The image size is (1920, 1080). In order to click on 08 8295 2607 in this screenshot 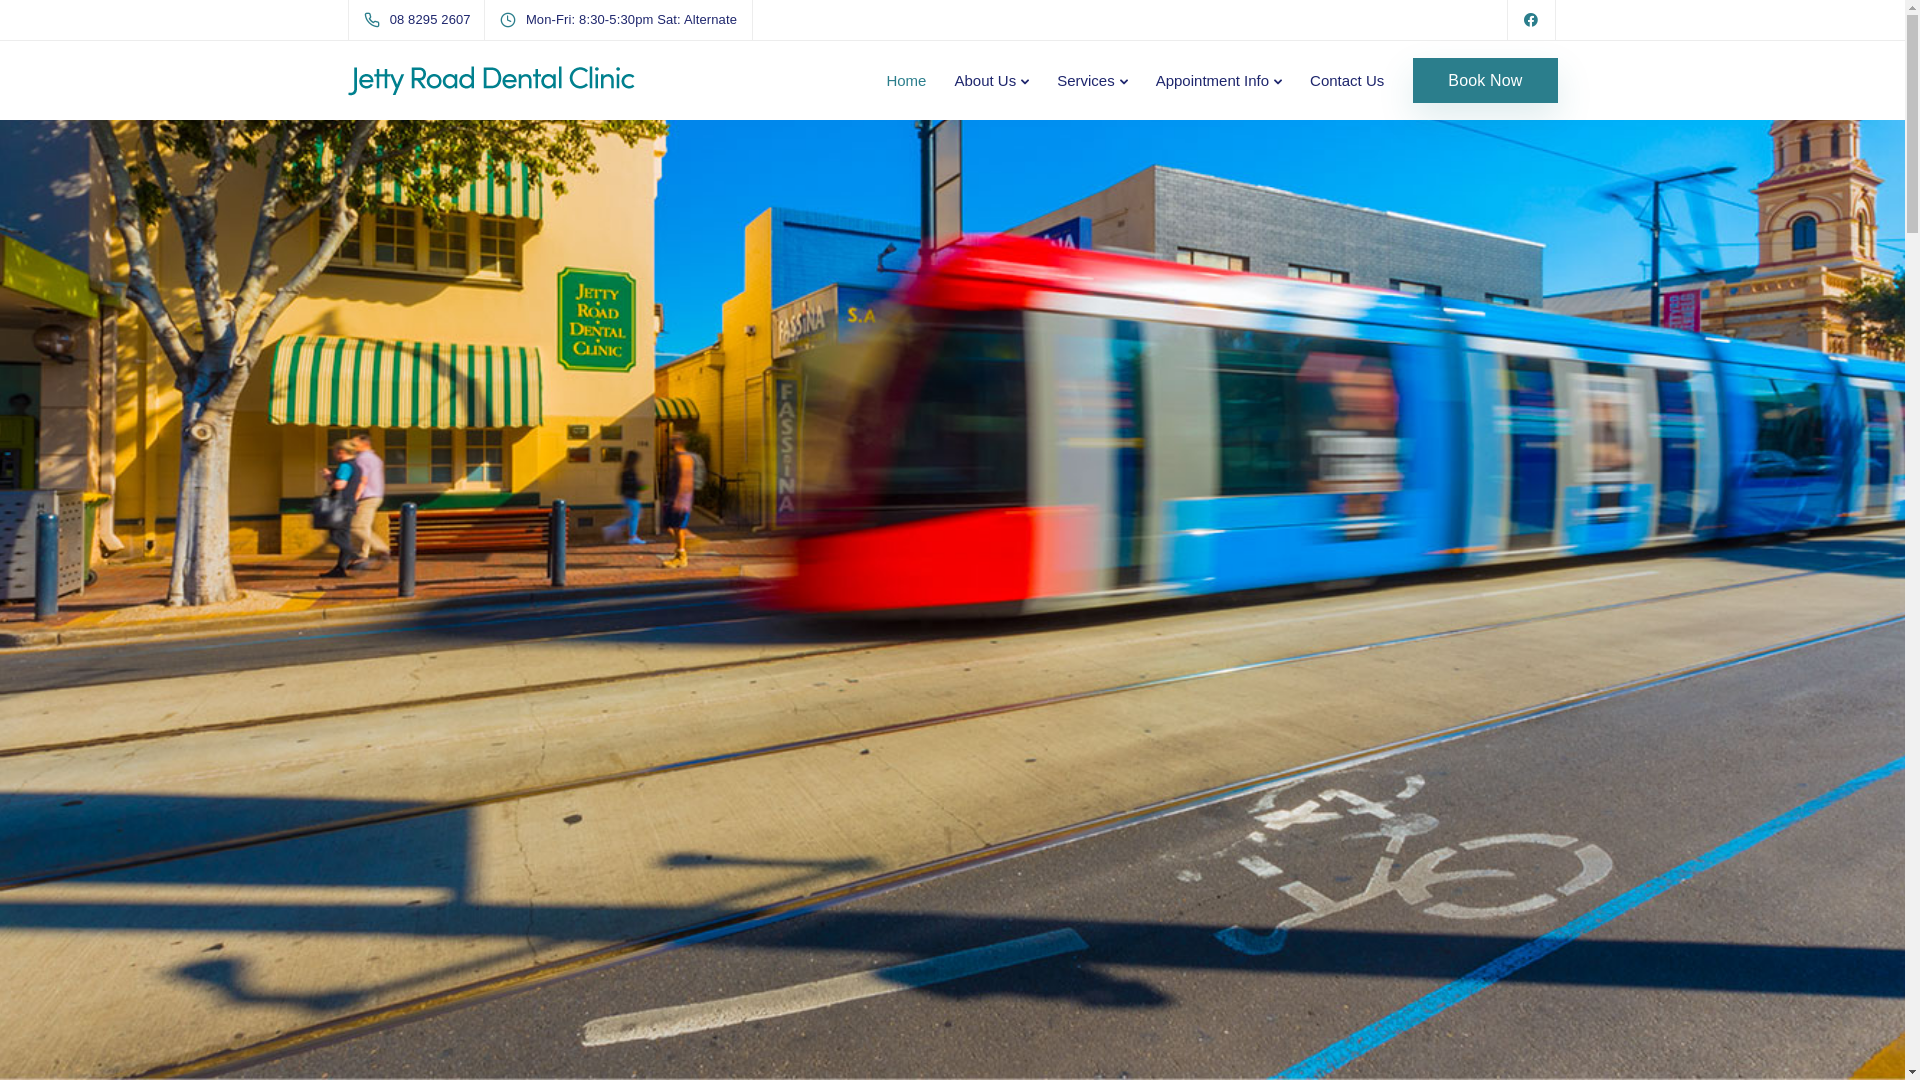, I will do `click(422, 20)`.